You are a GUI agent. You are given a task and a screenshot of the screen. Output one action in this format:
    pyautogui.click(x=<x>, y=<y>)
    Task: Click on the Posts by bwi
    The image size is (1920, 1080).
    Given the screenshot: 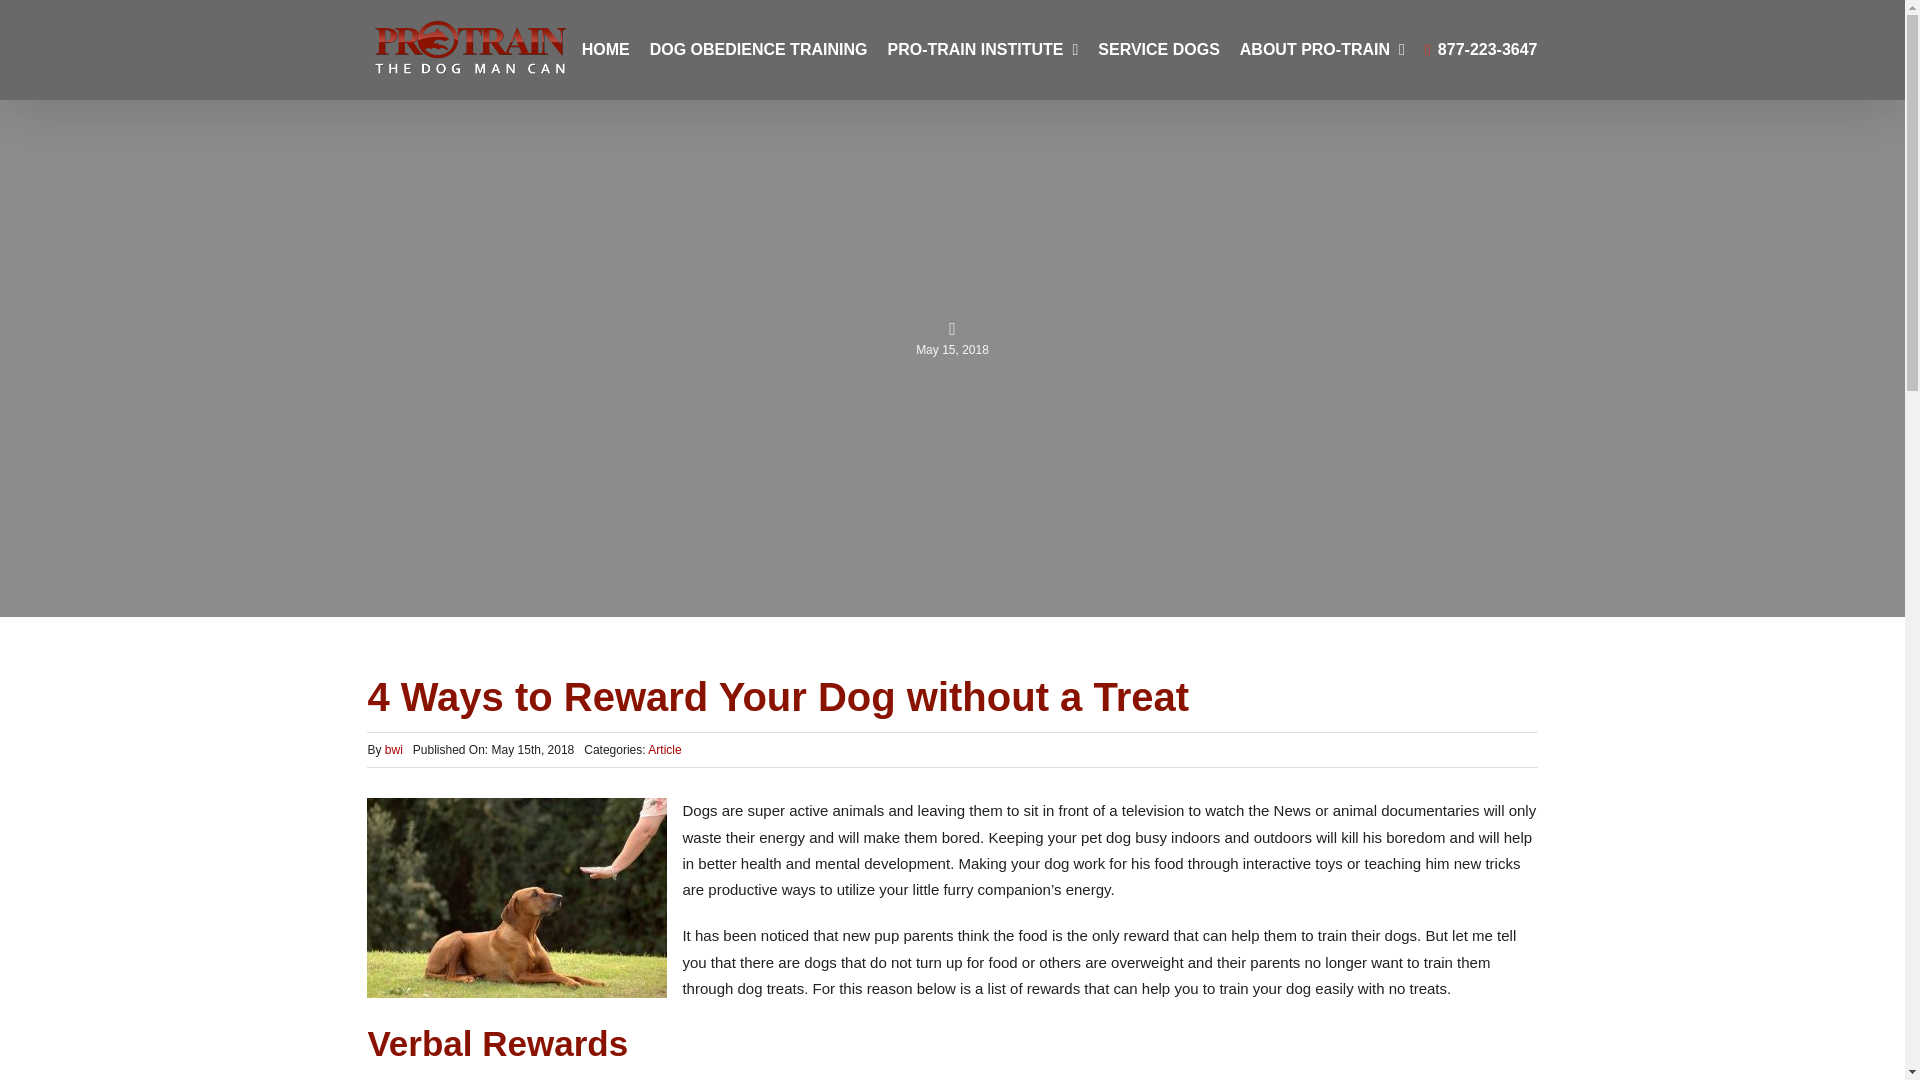 What is the action you would take?
    pyautogui.click(x=394, y=750)
    